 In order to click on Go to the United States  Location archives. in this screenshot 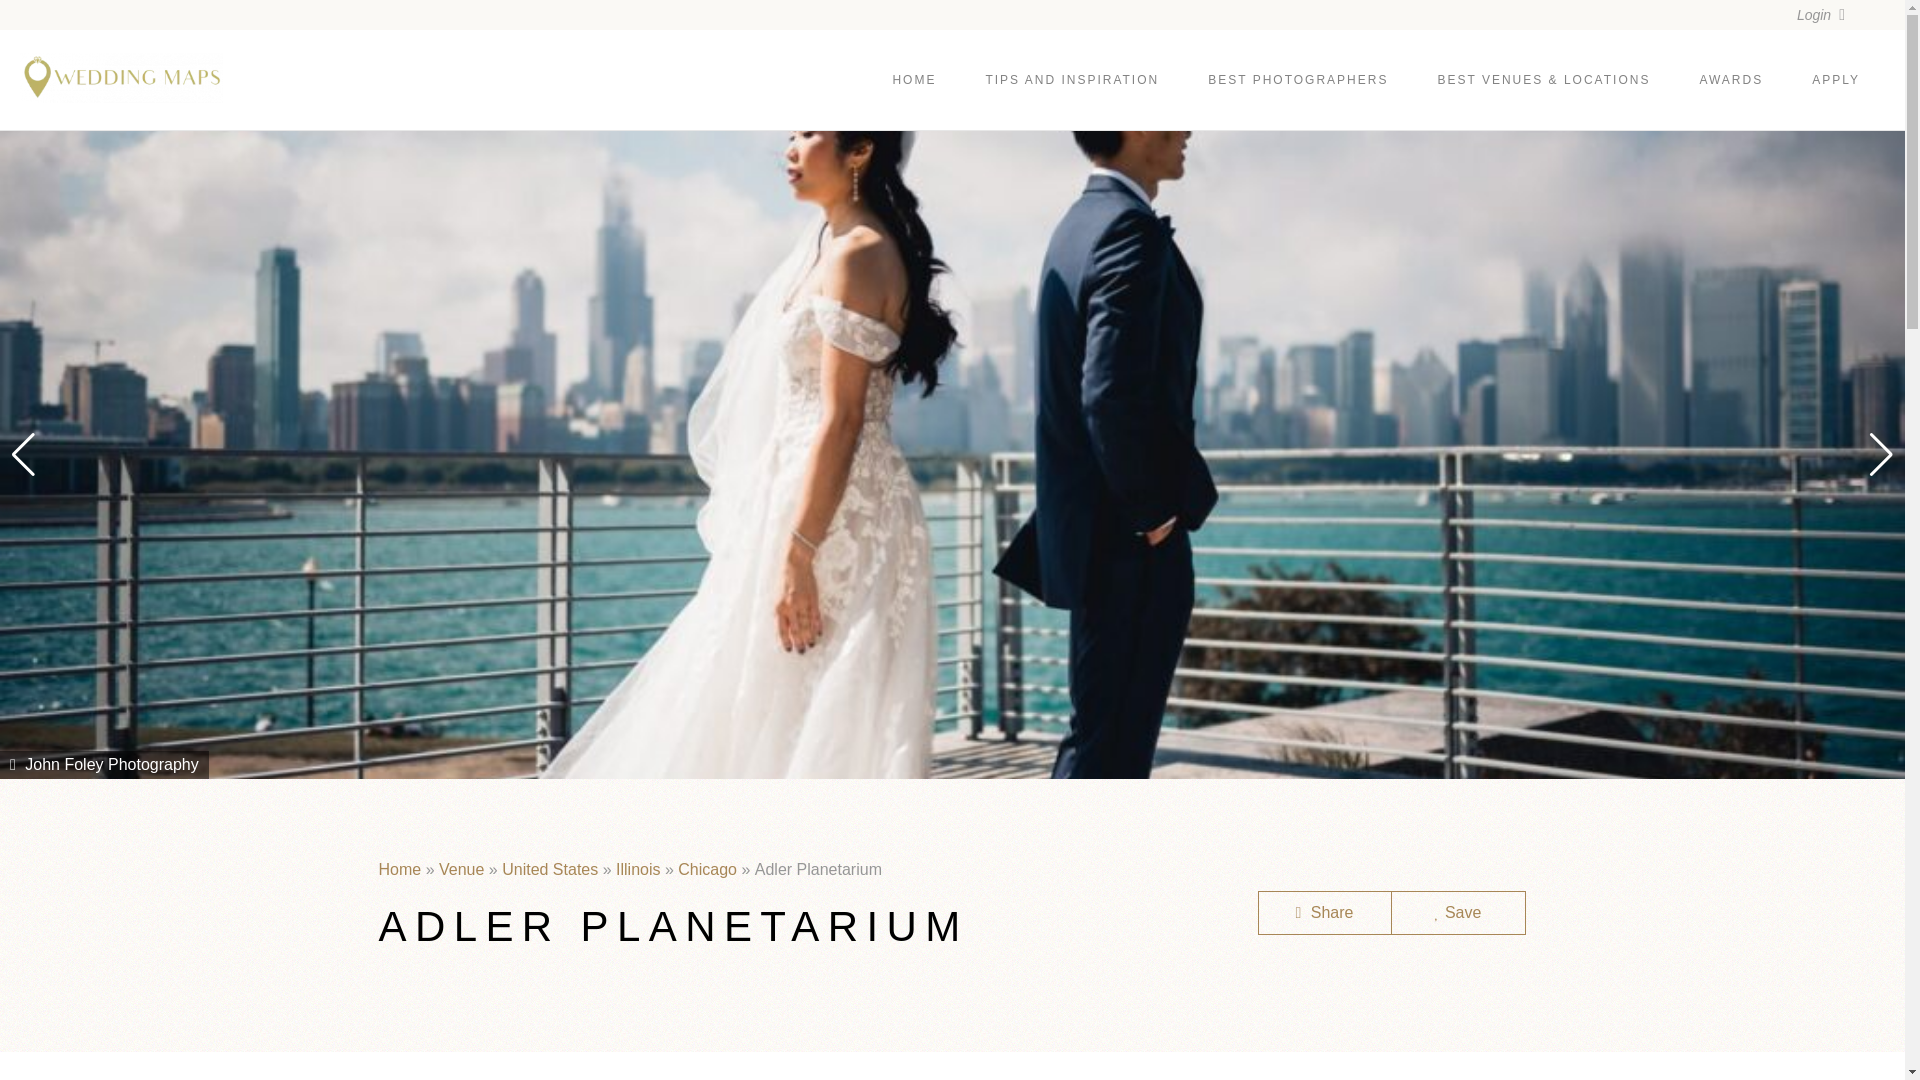, I will do `click(549, 869)`.